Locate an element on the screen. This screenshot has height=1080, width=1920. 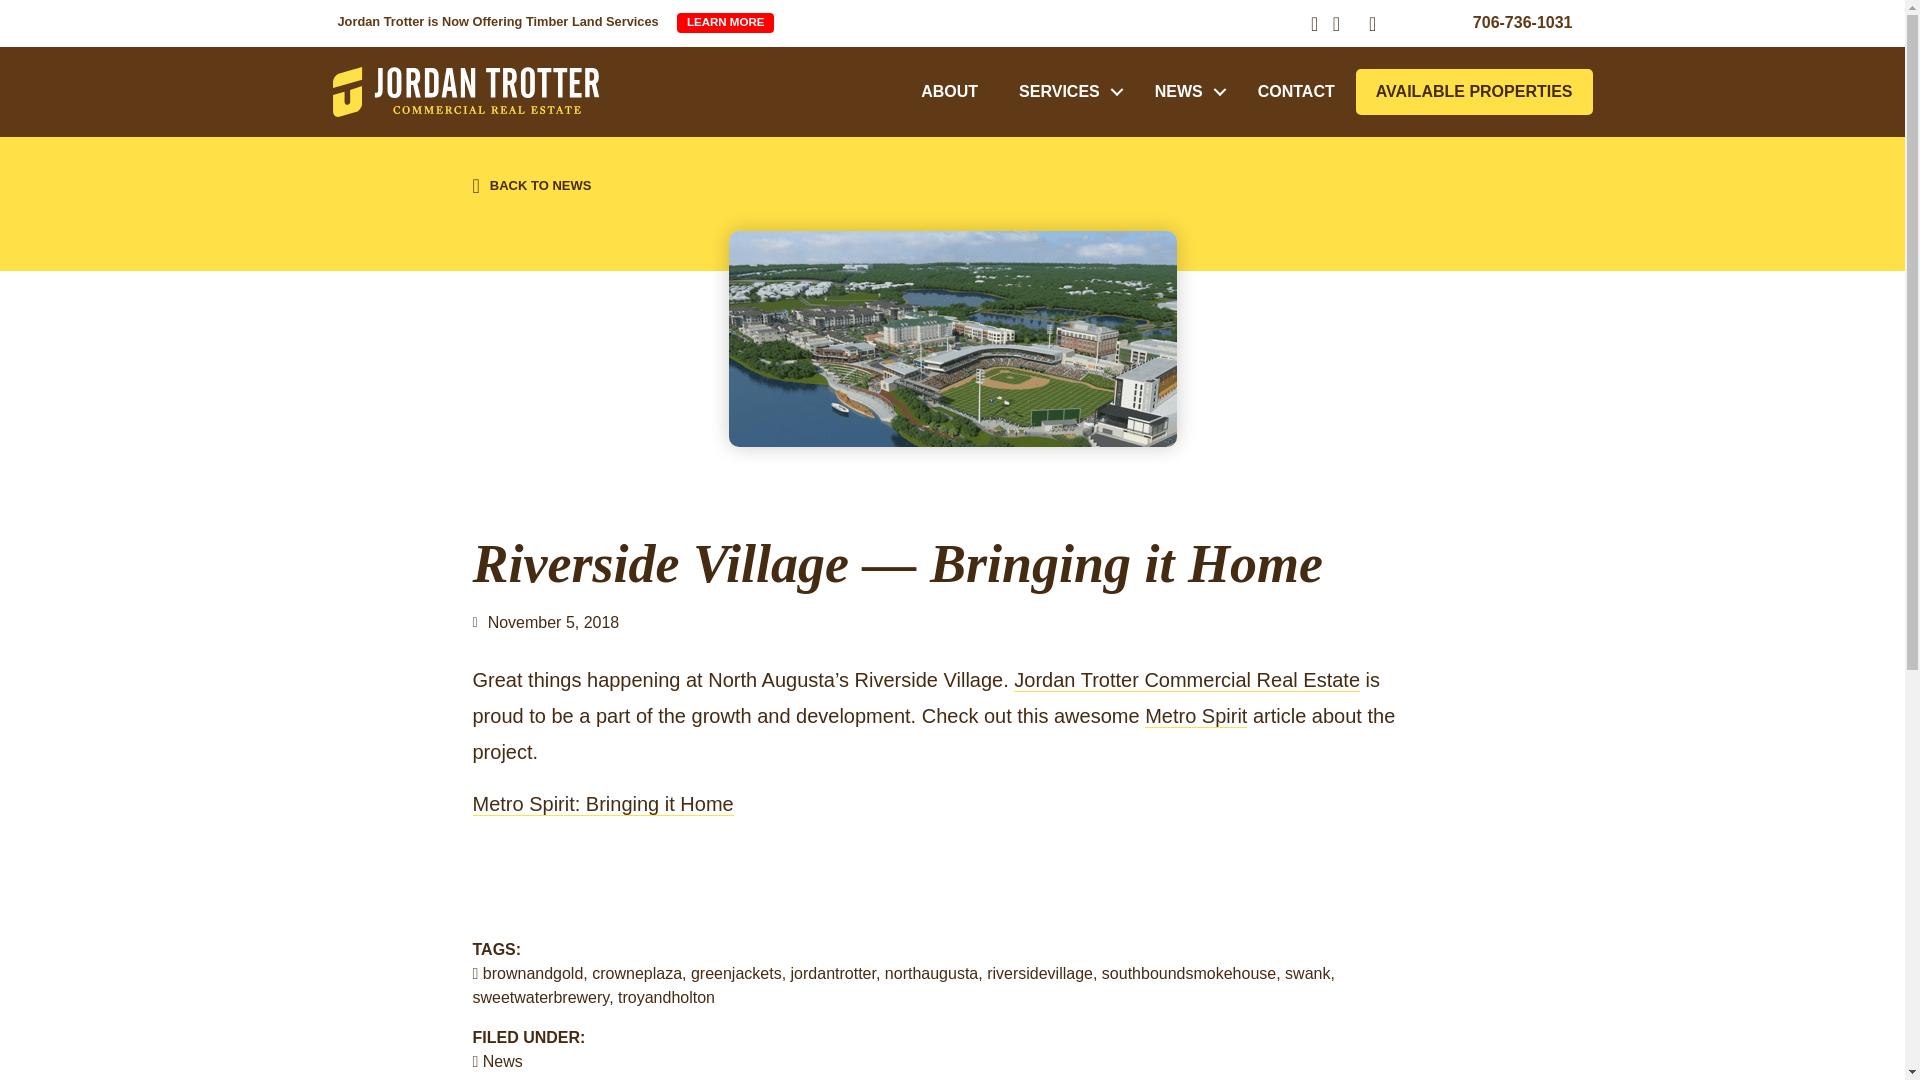
troyandholton is located at coordinates (666, 997).